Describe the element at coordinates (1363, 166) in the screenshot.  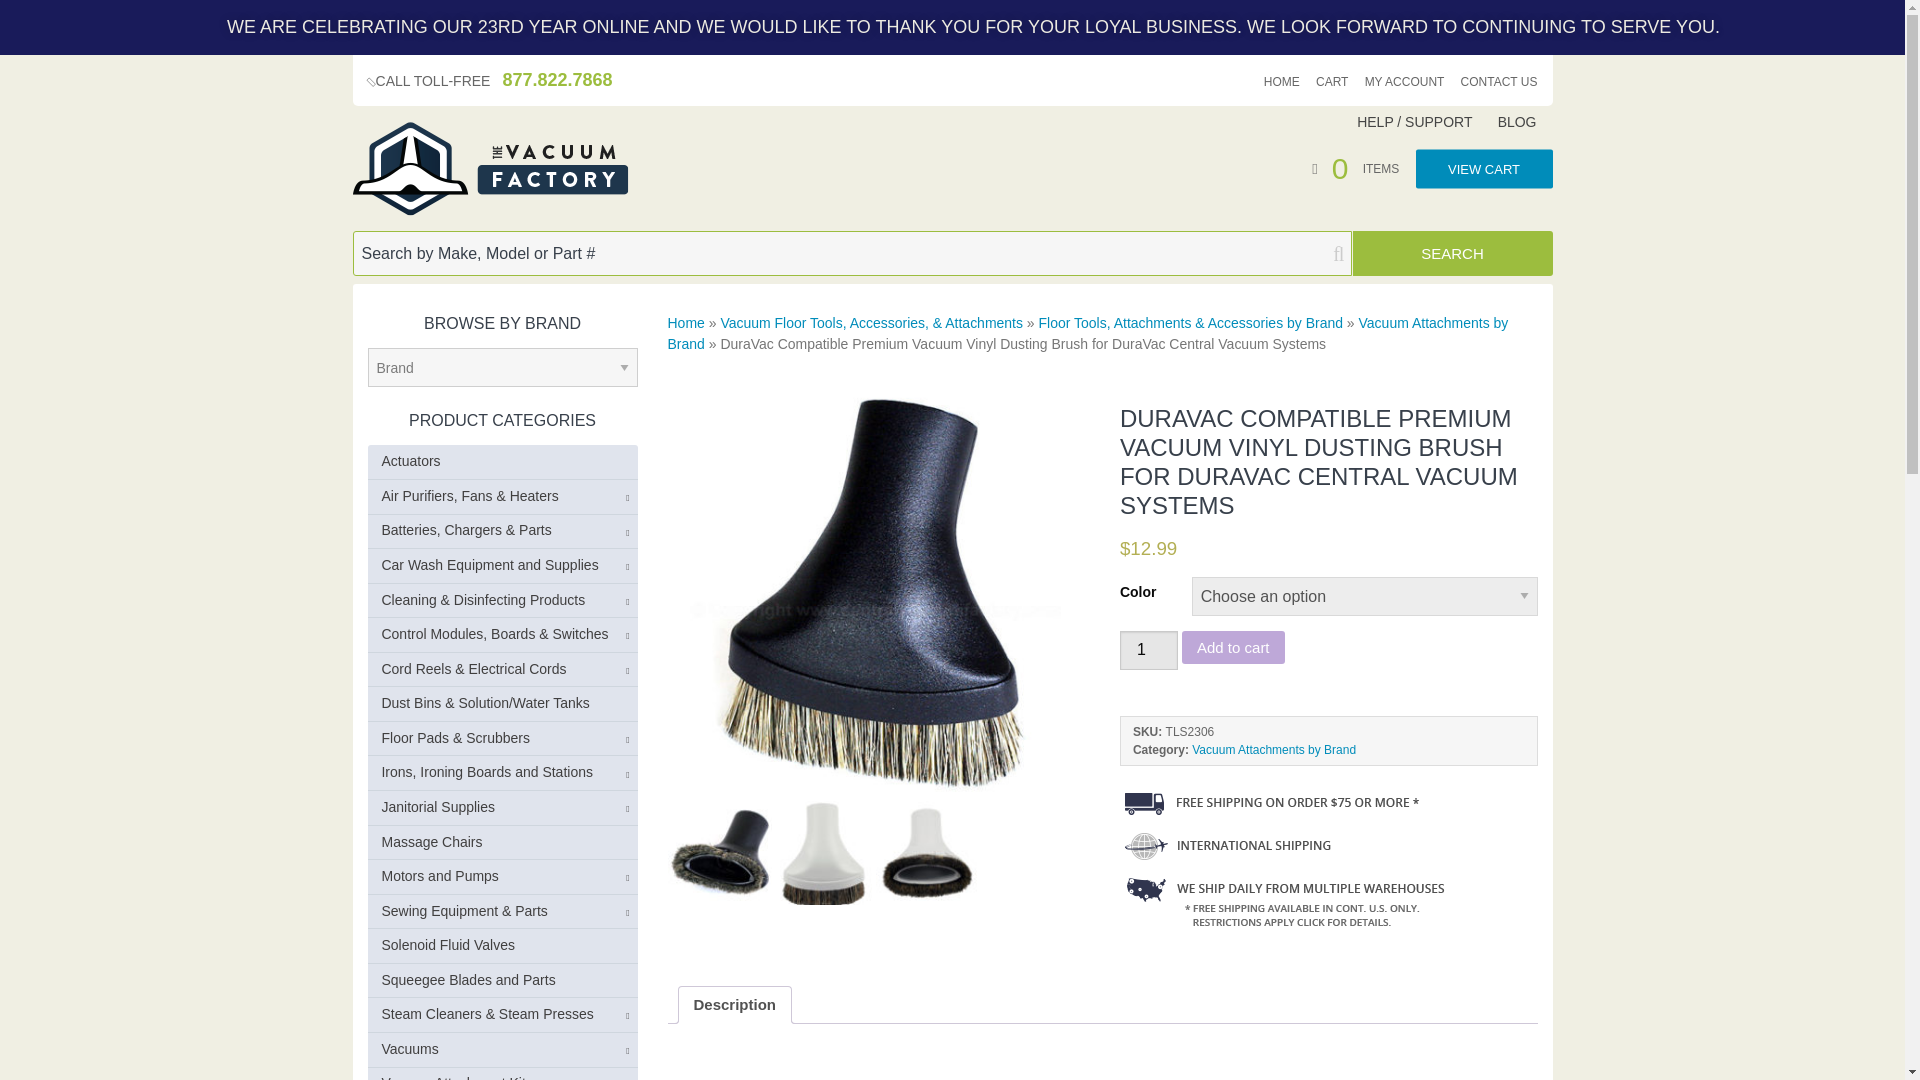
I see `View Cart` at that location.